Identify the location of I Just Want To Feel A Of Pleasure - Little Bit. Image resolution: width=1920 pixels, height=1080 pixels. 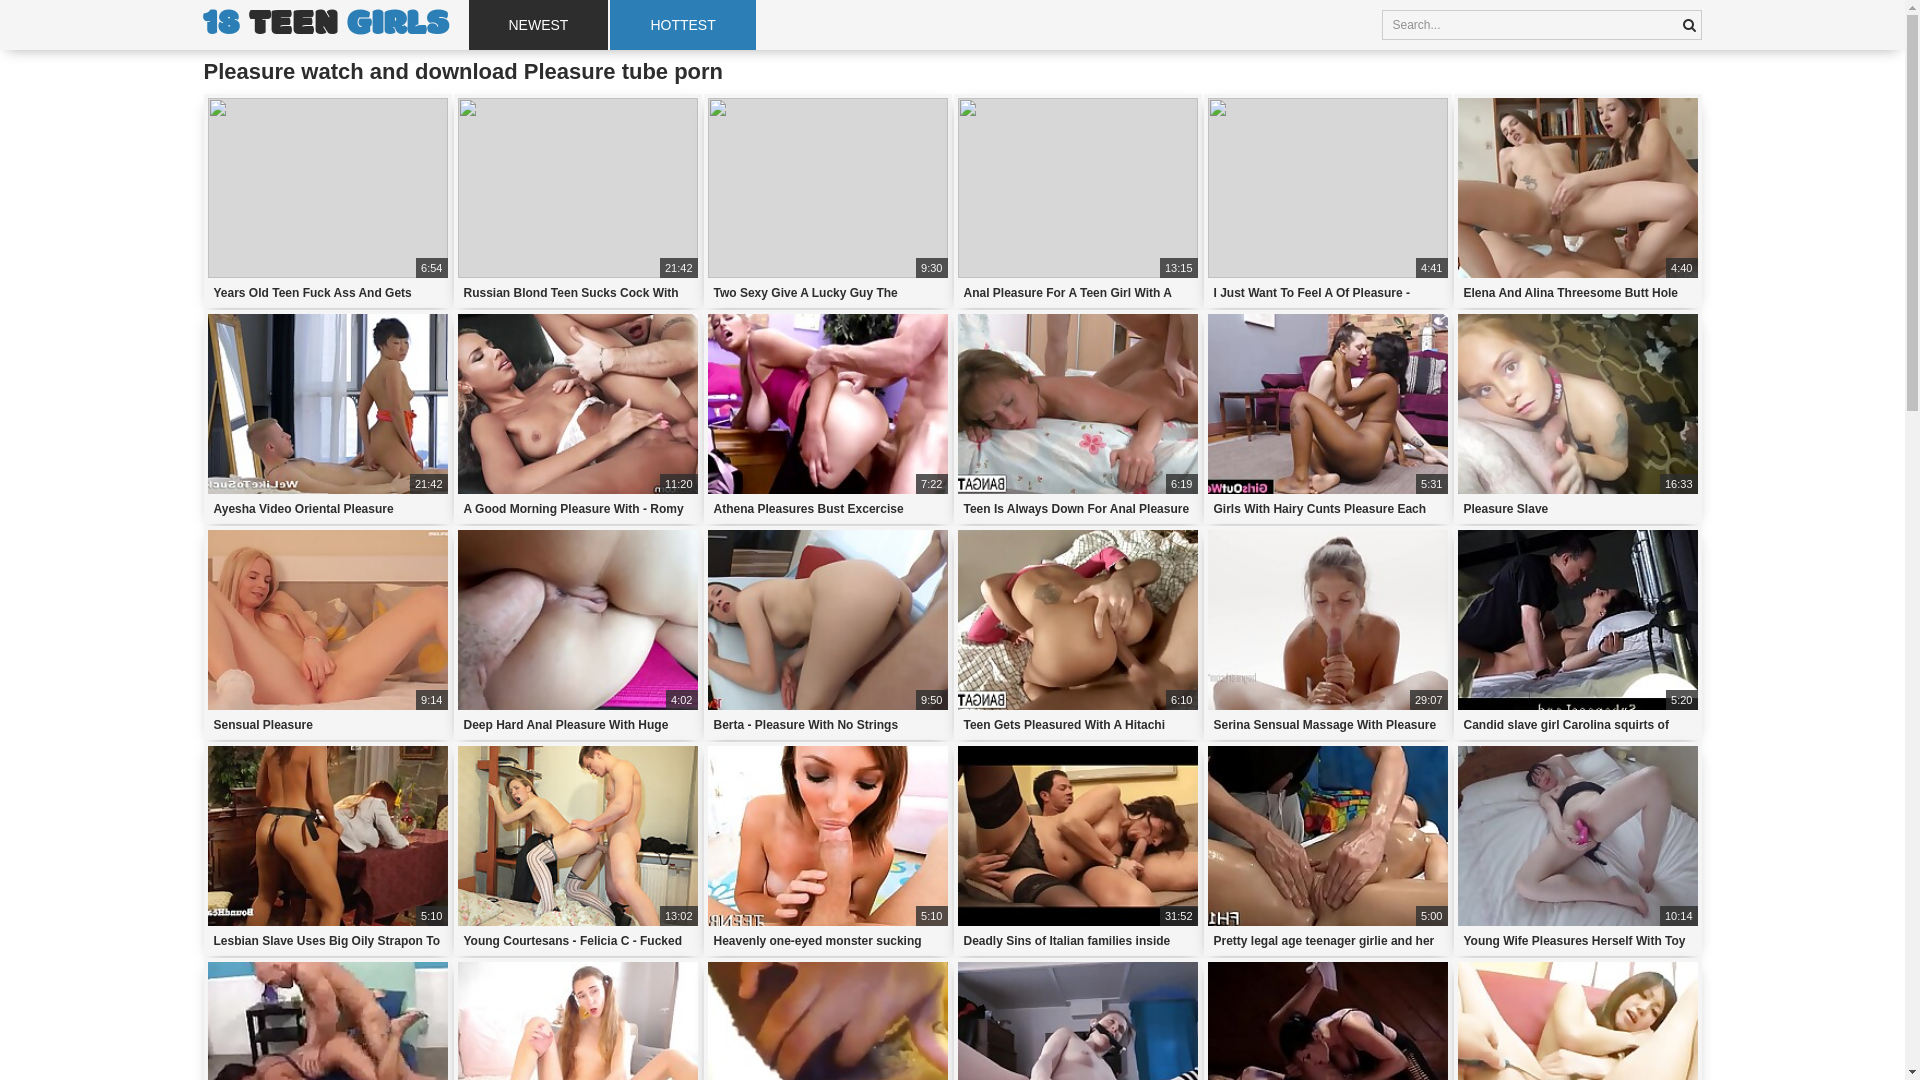
(1328, 293).